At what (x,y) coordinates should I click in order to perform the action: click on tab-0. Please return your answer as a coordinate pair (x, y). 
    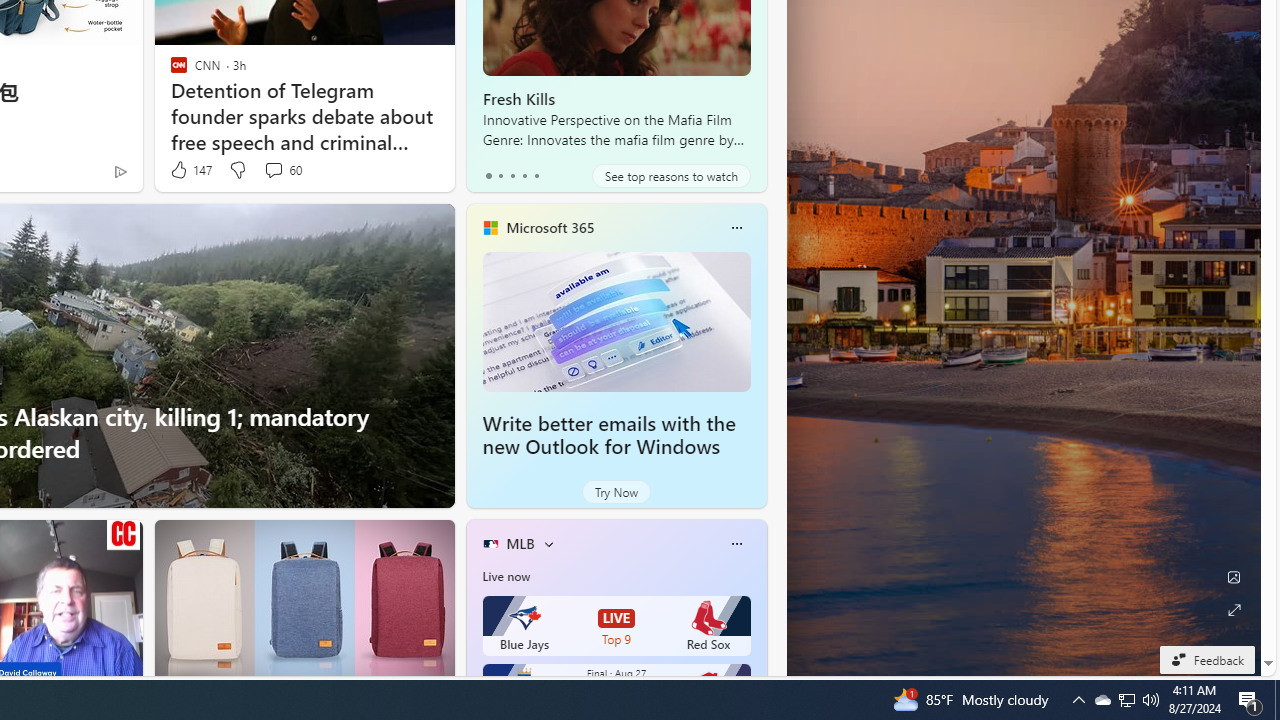
    Looking at the image, I should click on (488, 176).